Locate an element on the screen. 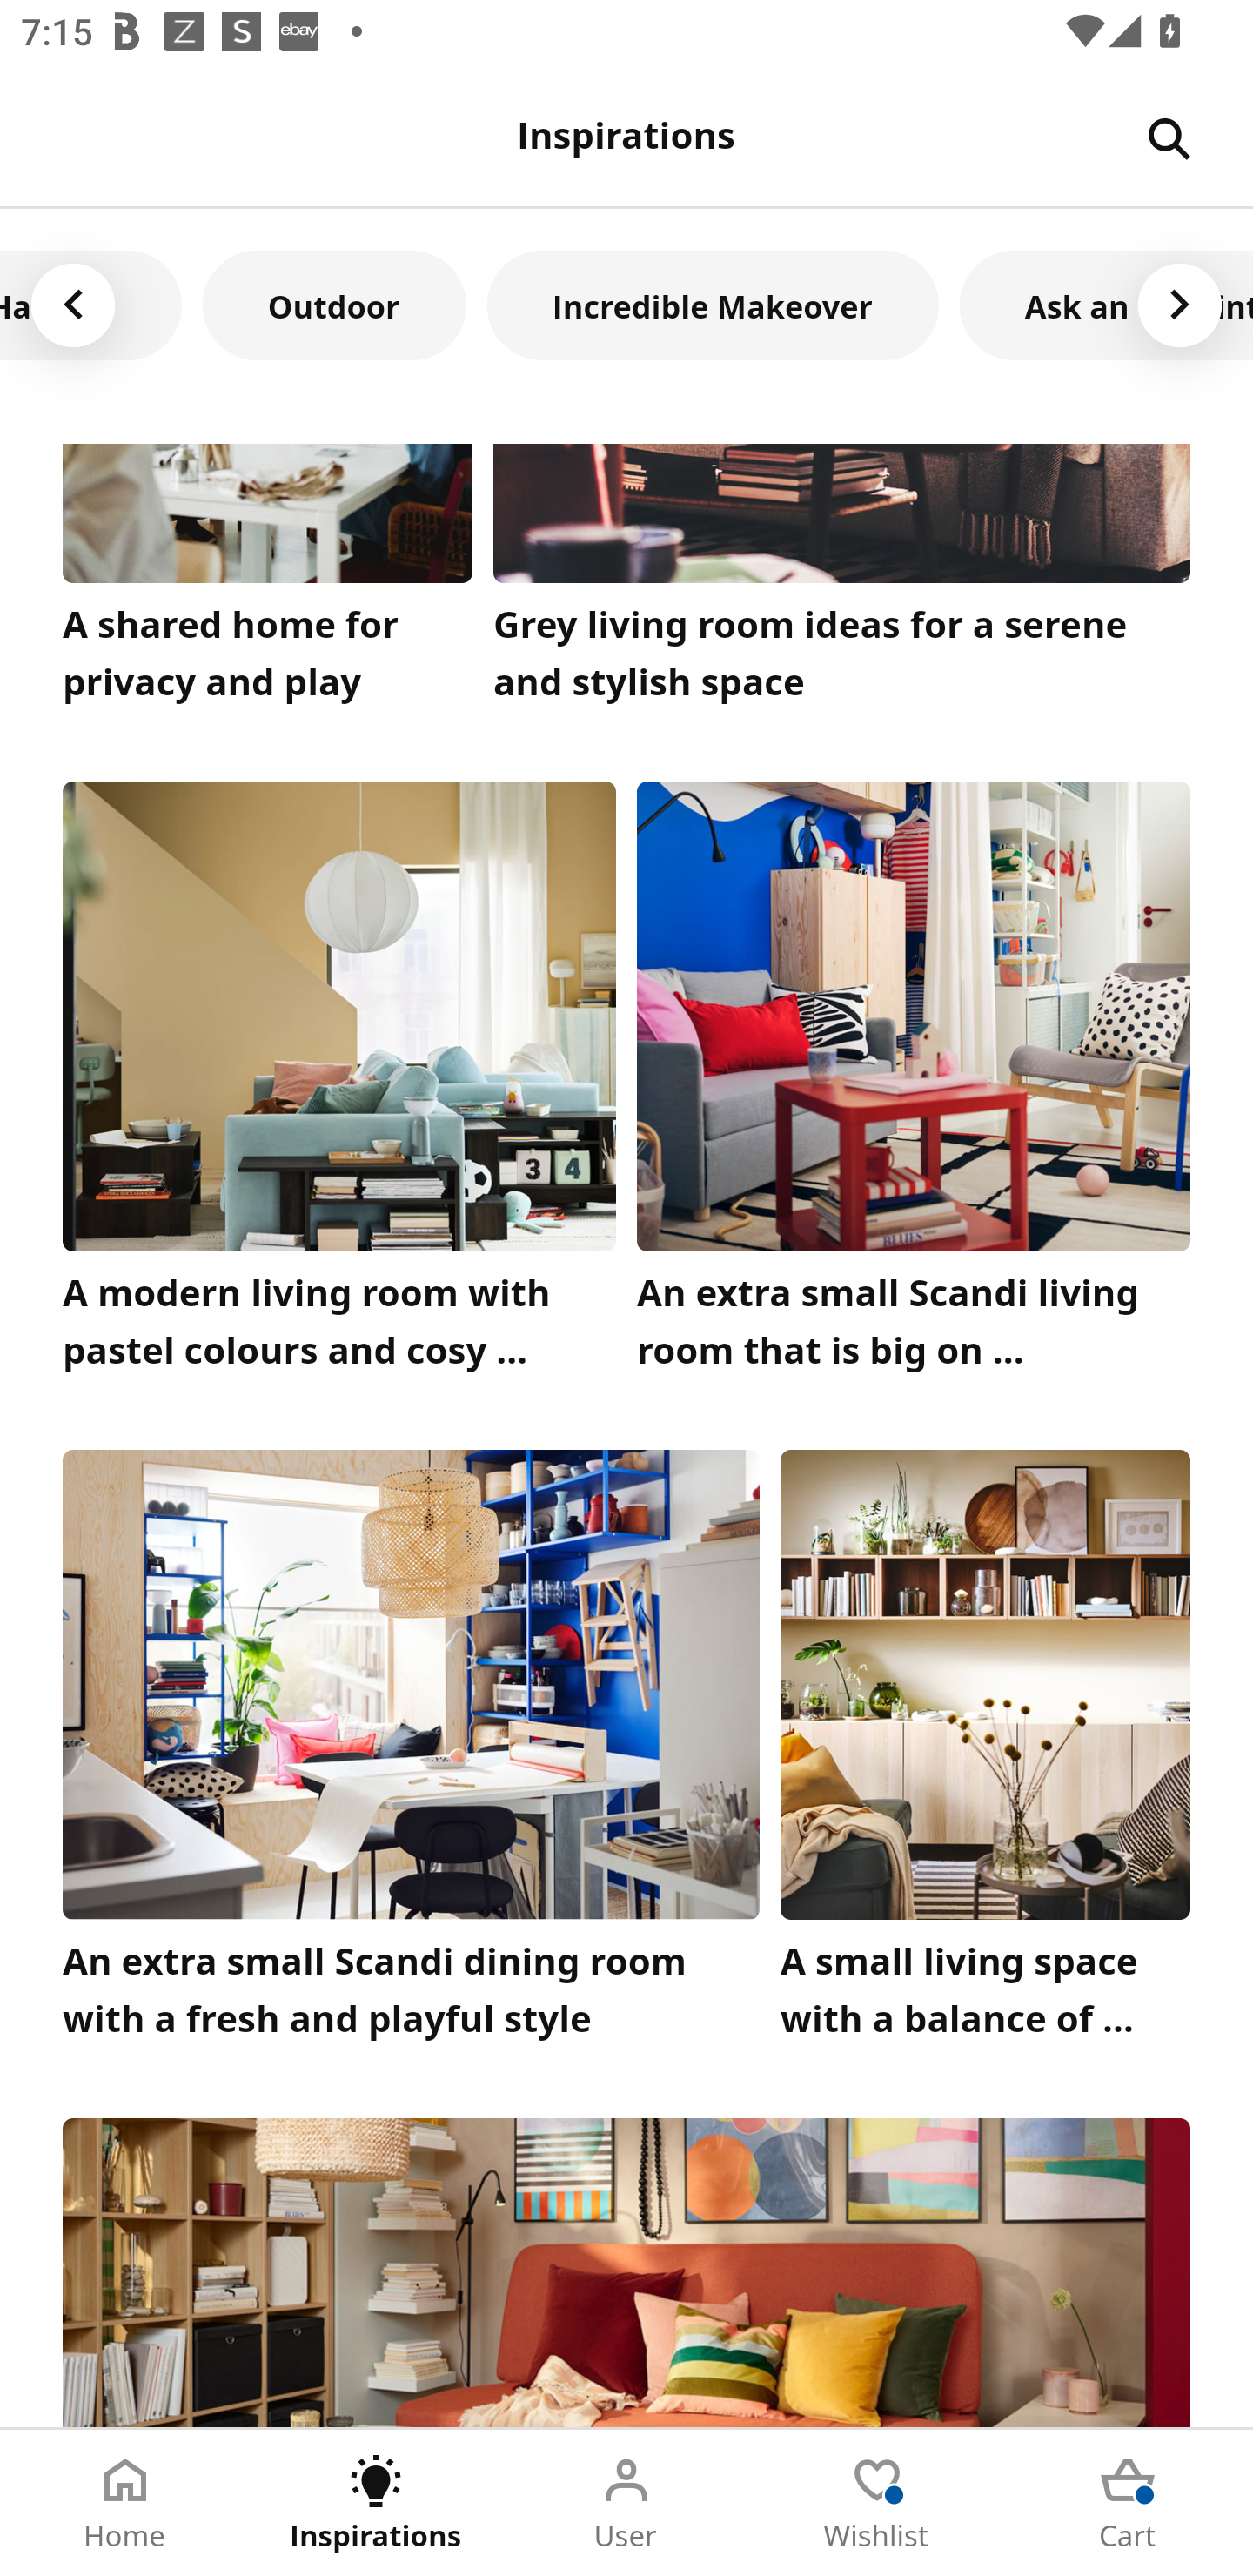  Inspirations
Tab 2 of 5 is located at coordinates (376, 2503).